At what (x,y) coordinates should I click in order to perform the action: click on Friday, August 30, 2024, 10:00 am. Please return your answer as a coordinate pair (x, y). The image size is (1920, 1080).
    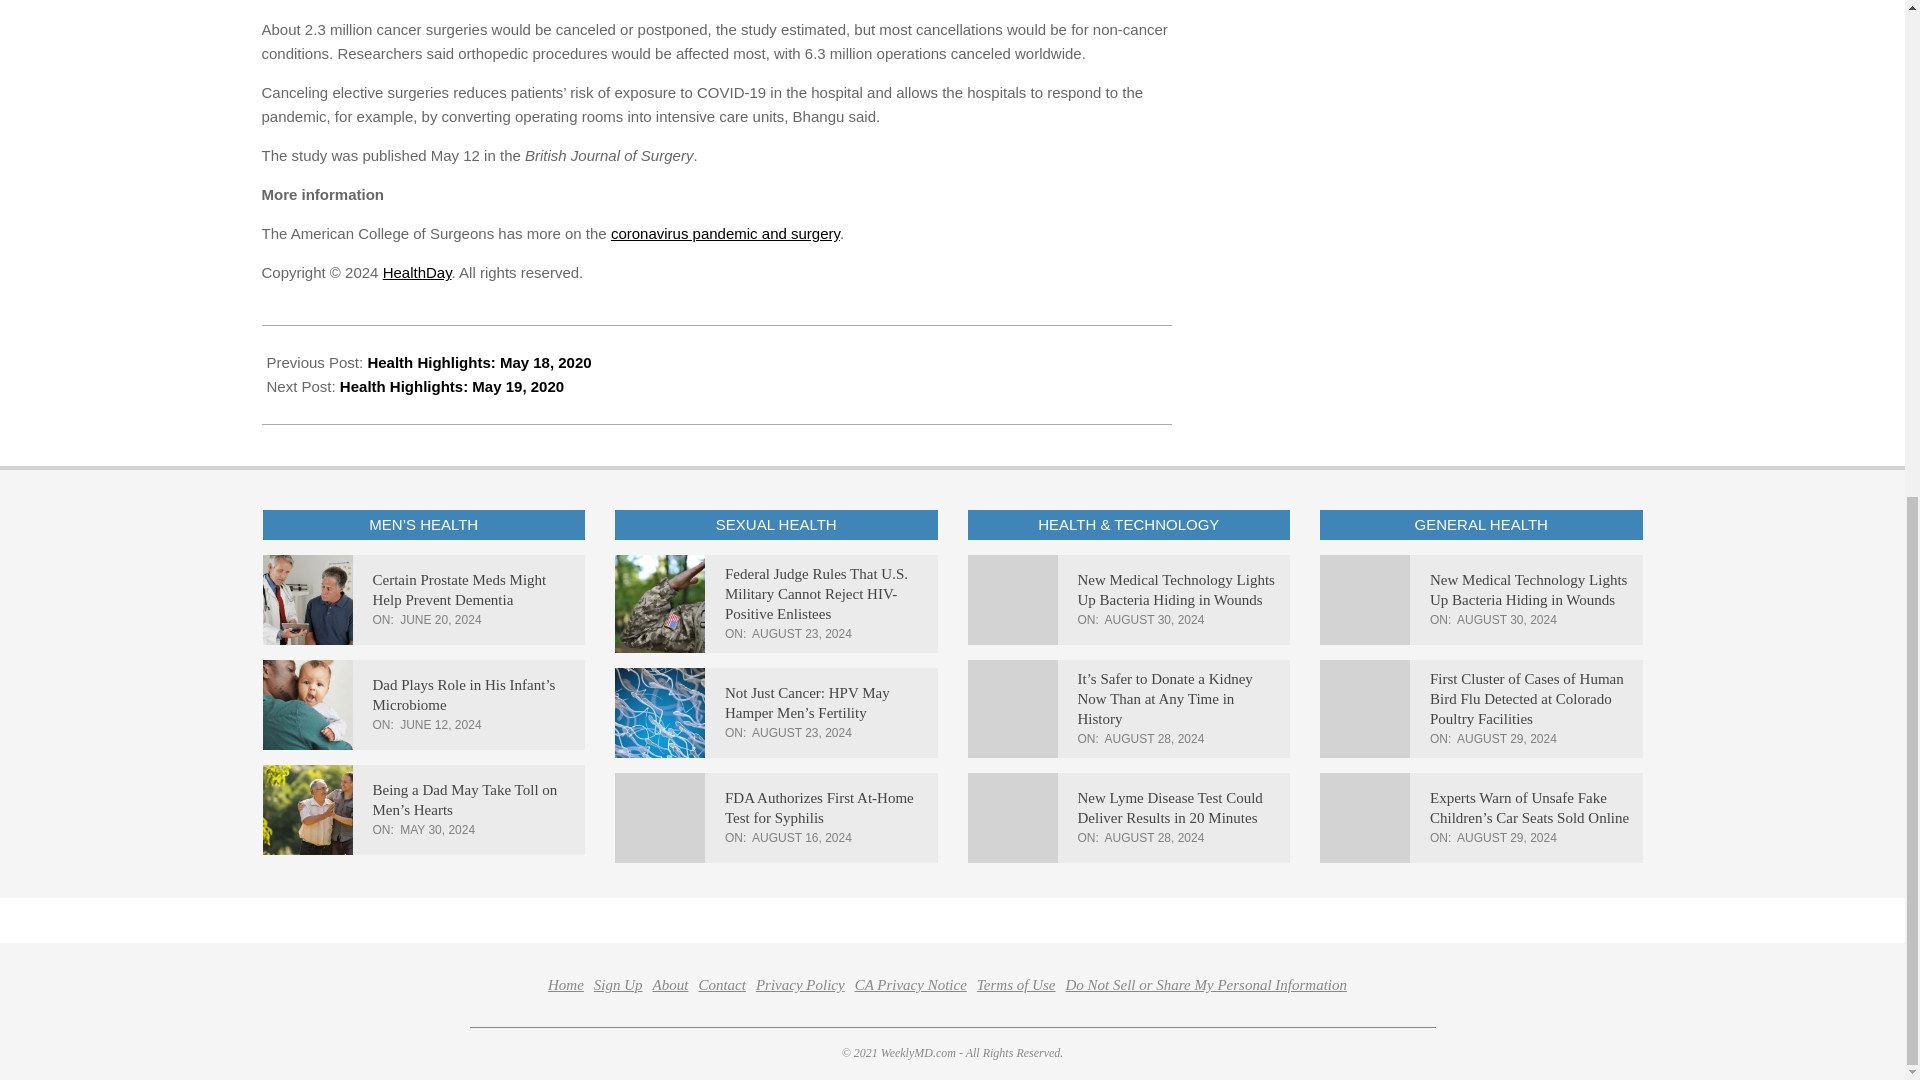
    Looking at the image, I should click on (1507, 620).